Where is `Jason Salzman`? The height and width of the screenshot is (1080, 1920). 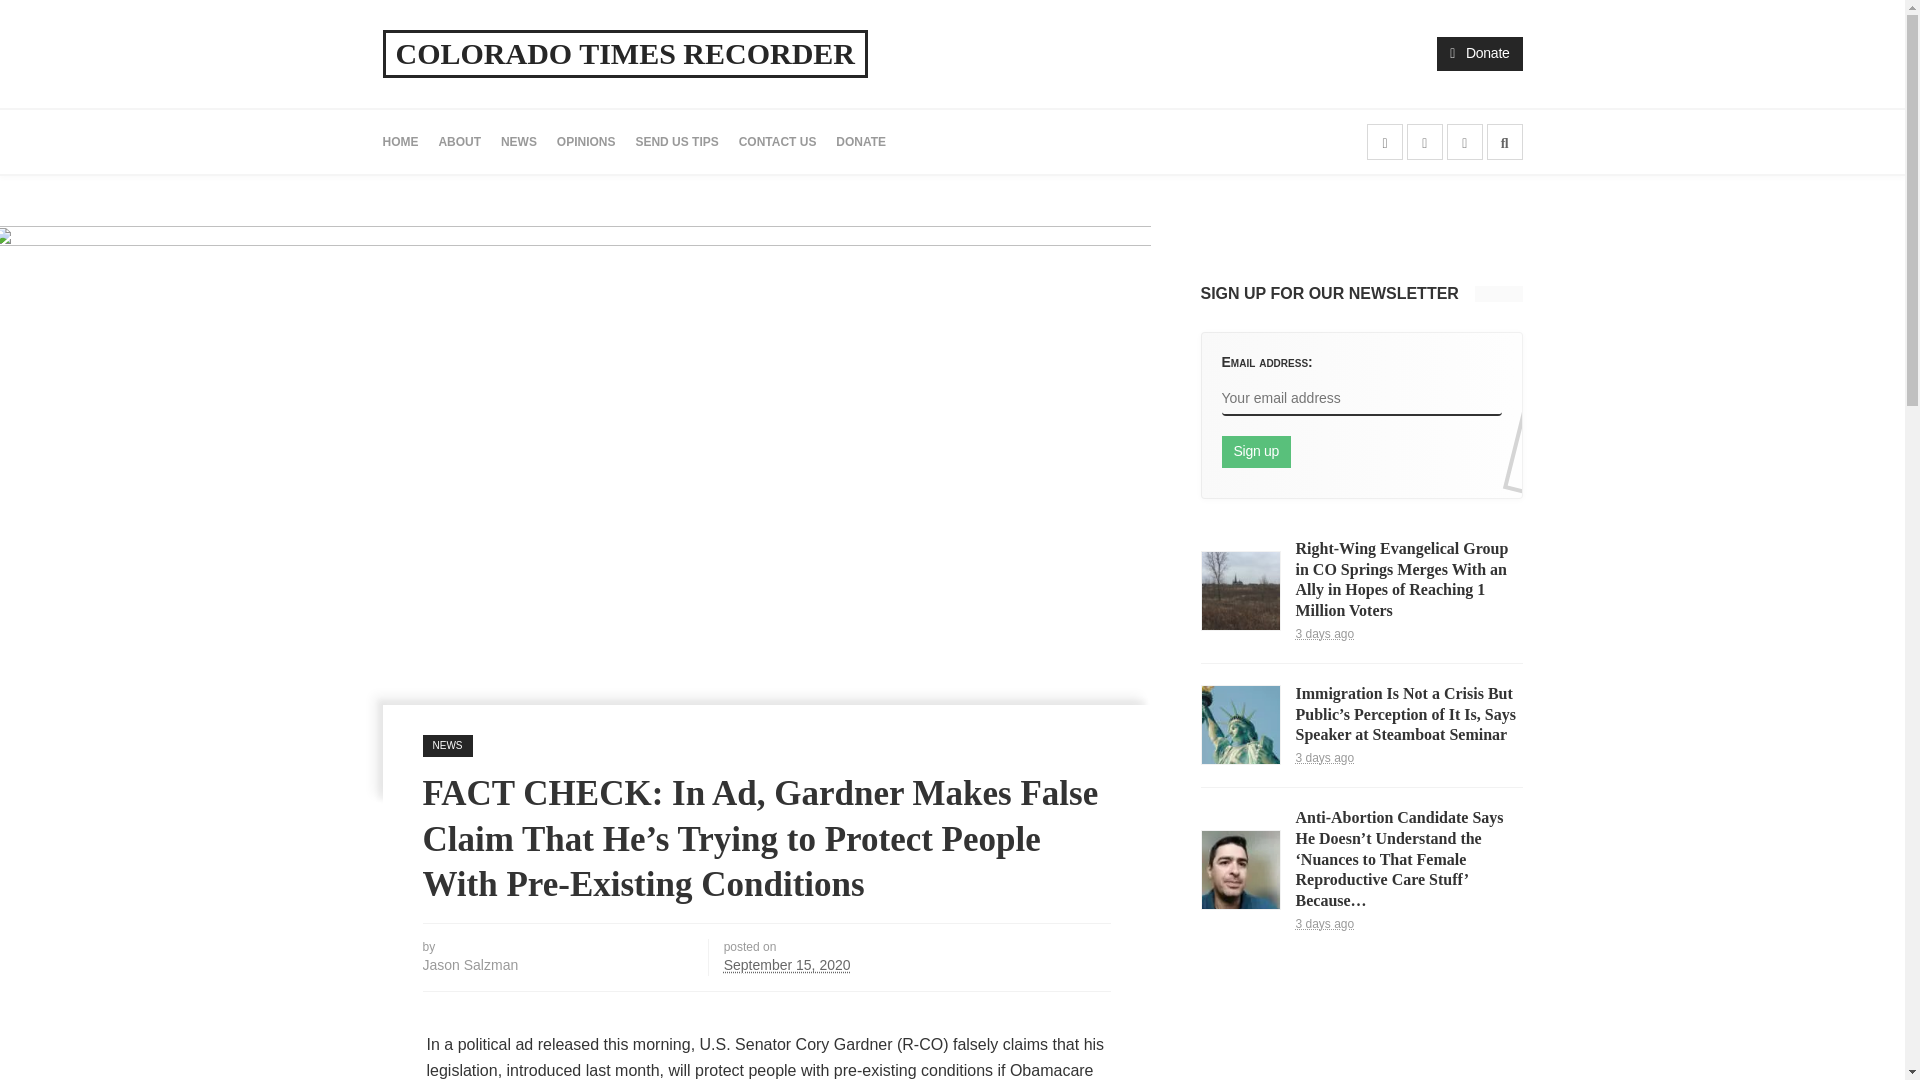
Jason Salzman is located at coordinates (470, 964).